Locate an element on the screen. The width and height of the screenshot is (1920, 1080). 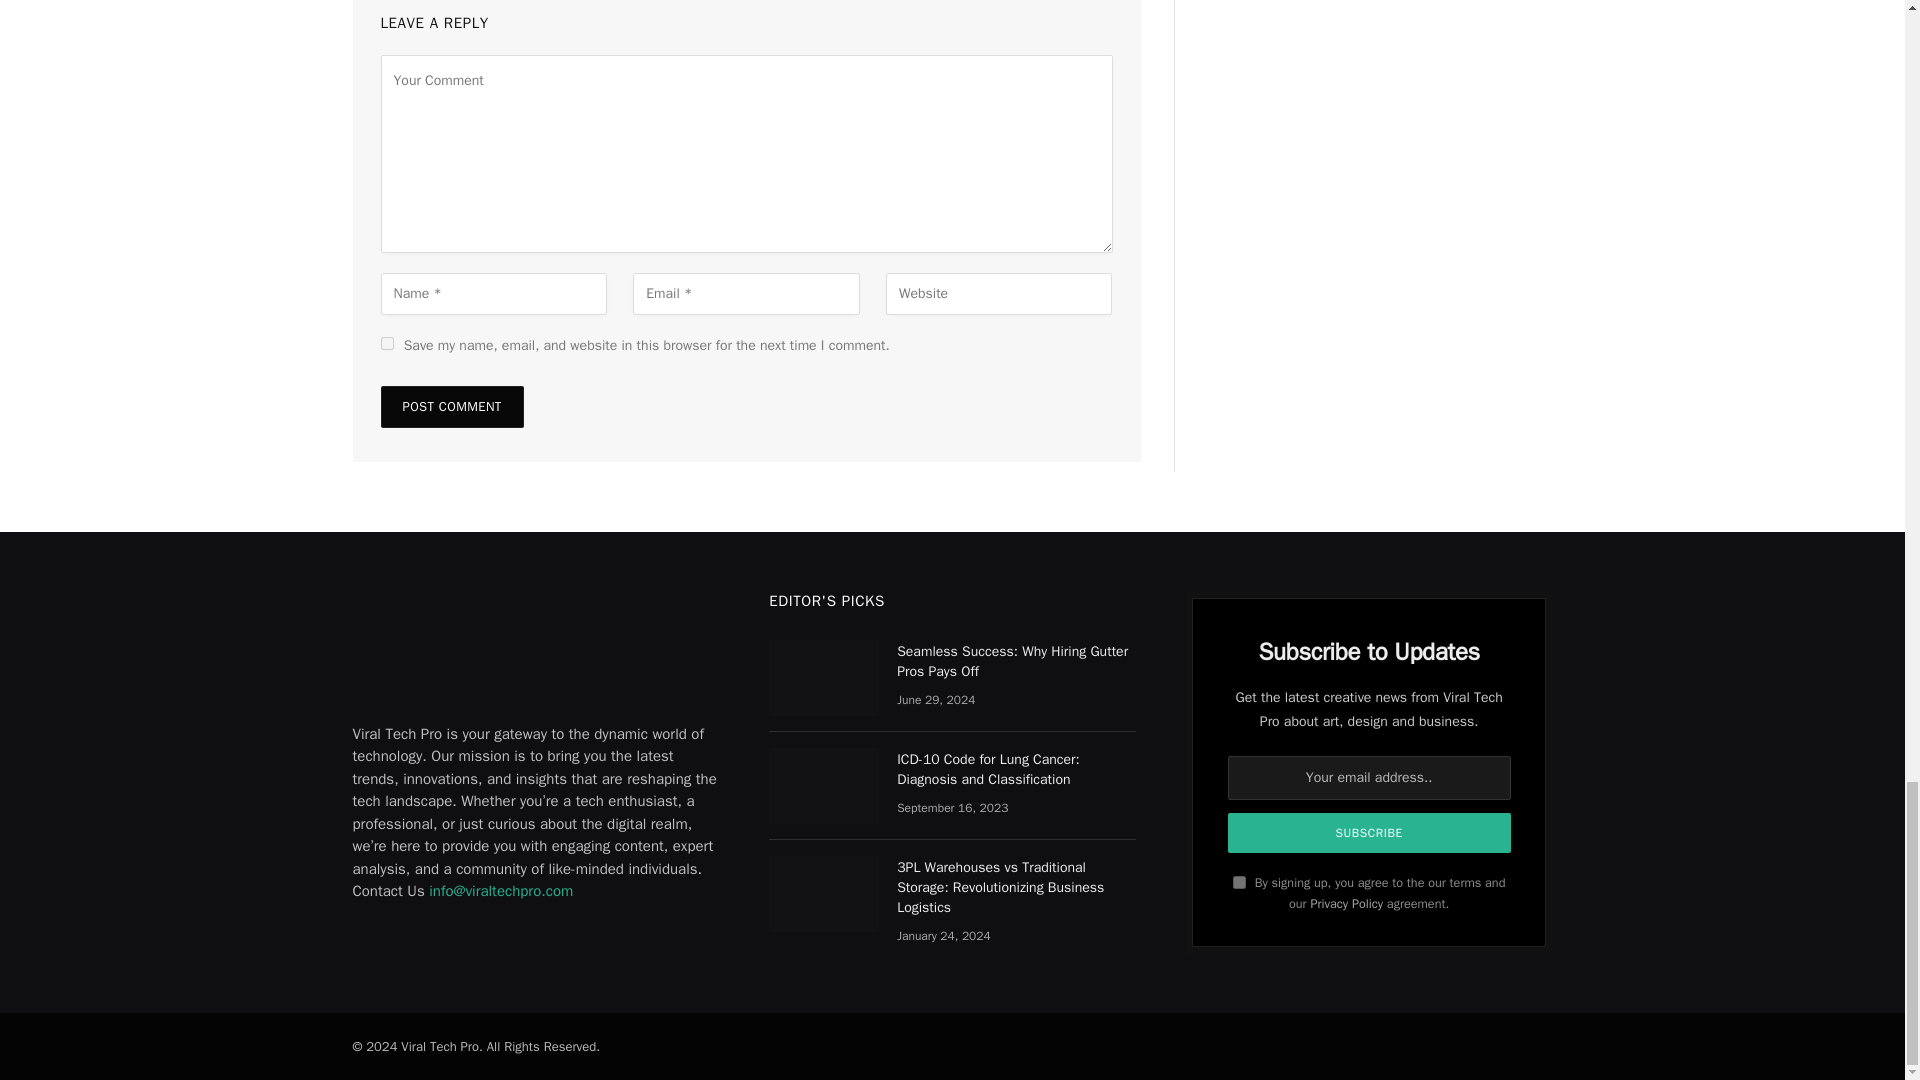
Post Comment is located at coordinates (451, 406).